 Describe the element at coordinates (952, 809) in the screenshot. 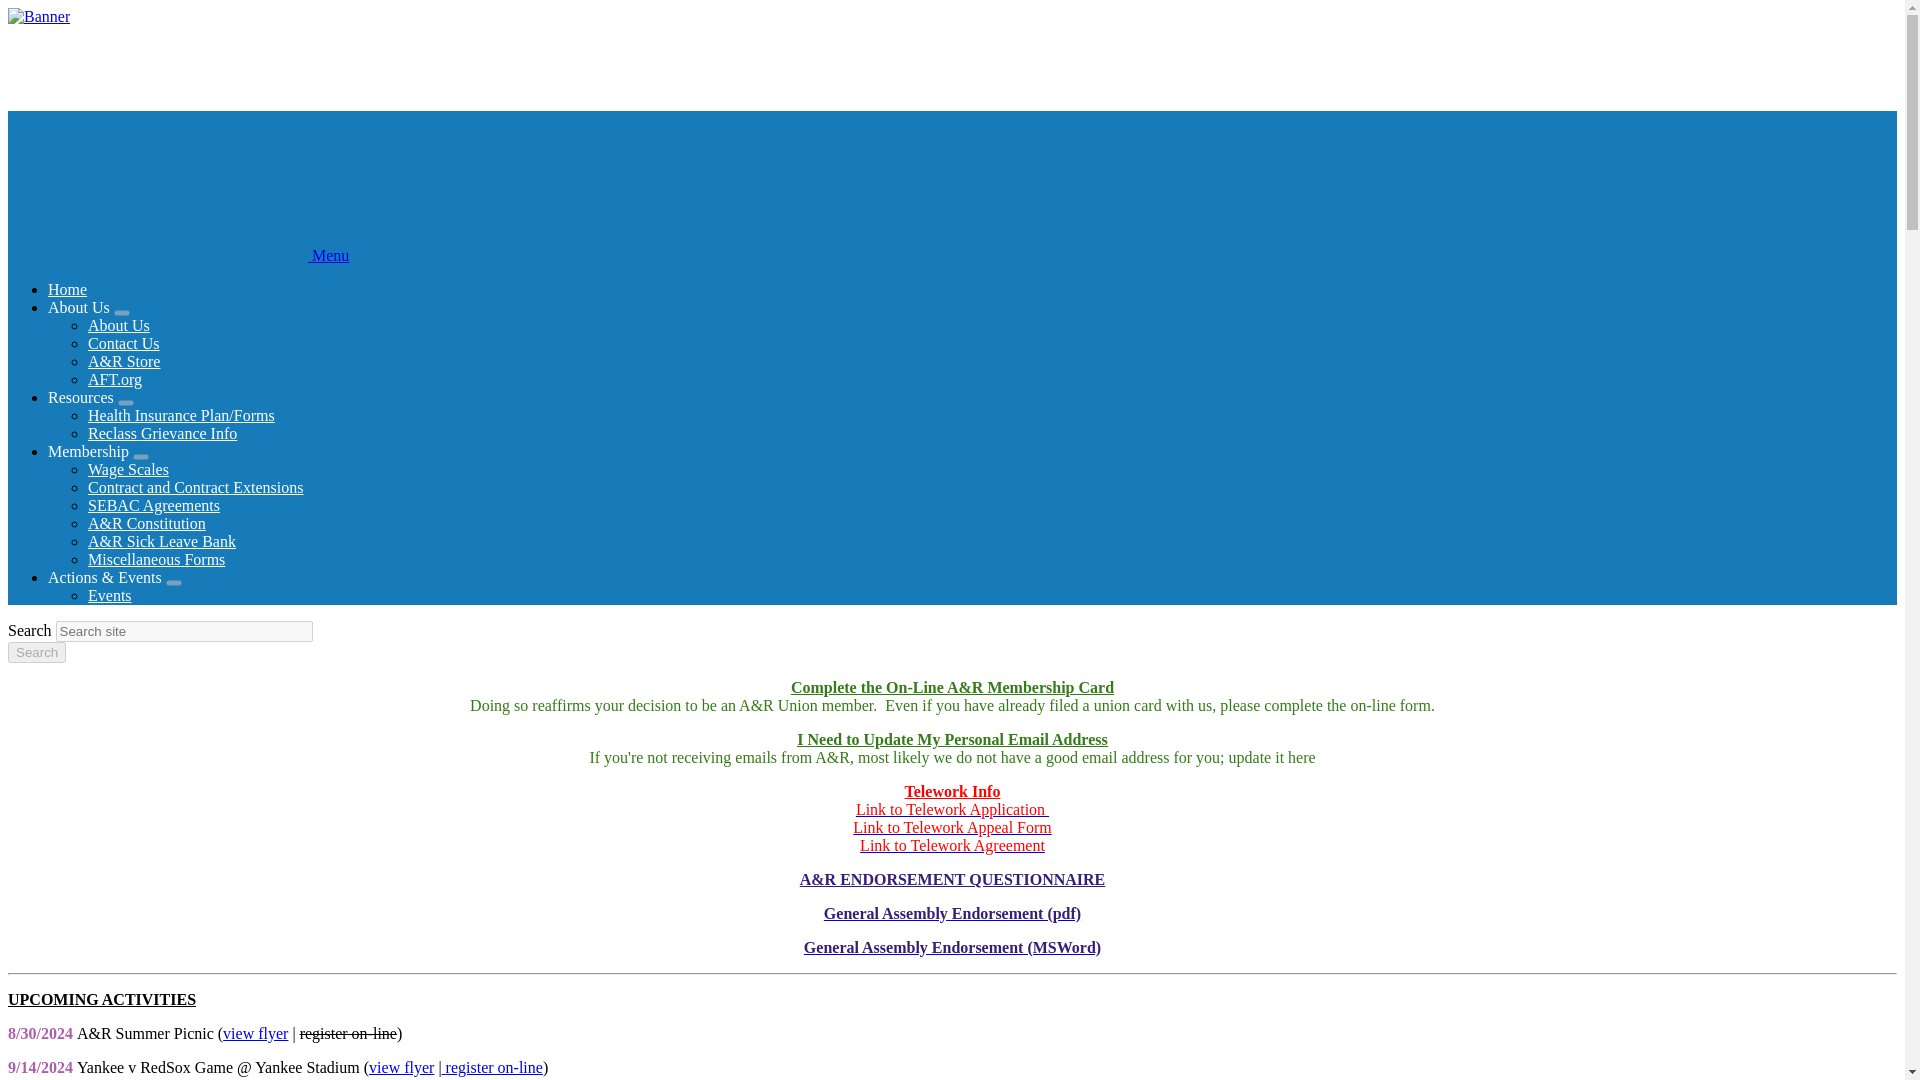

I see `Link to Telework Application ` at that location.